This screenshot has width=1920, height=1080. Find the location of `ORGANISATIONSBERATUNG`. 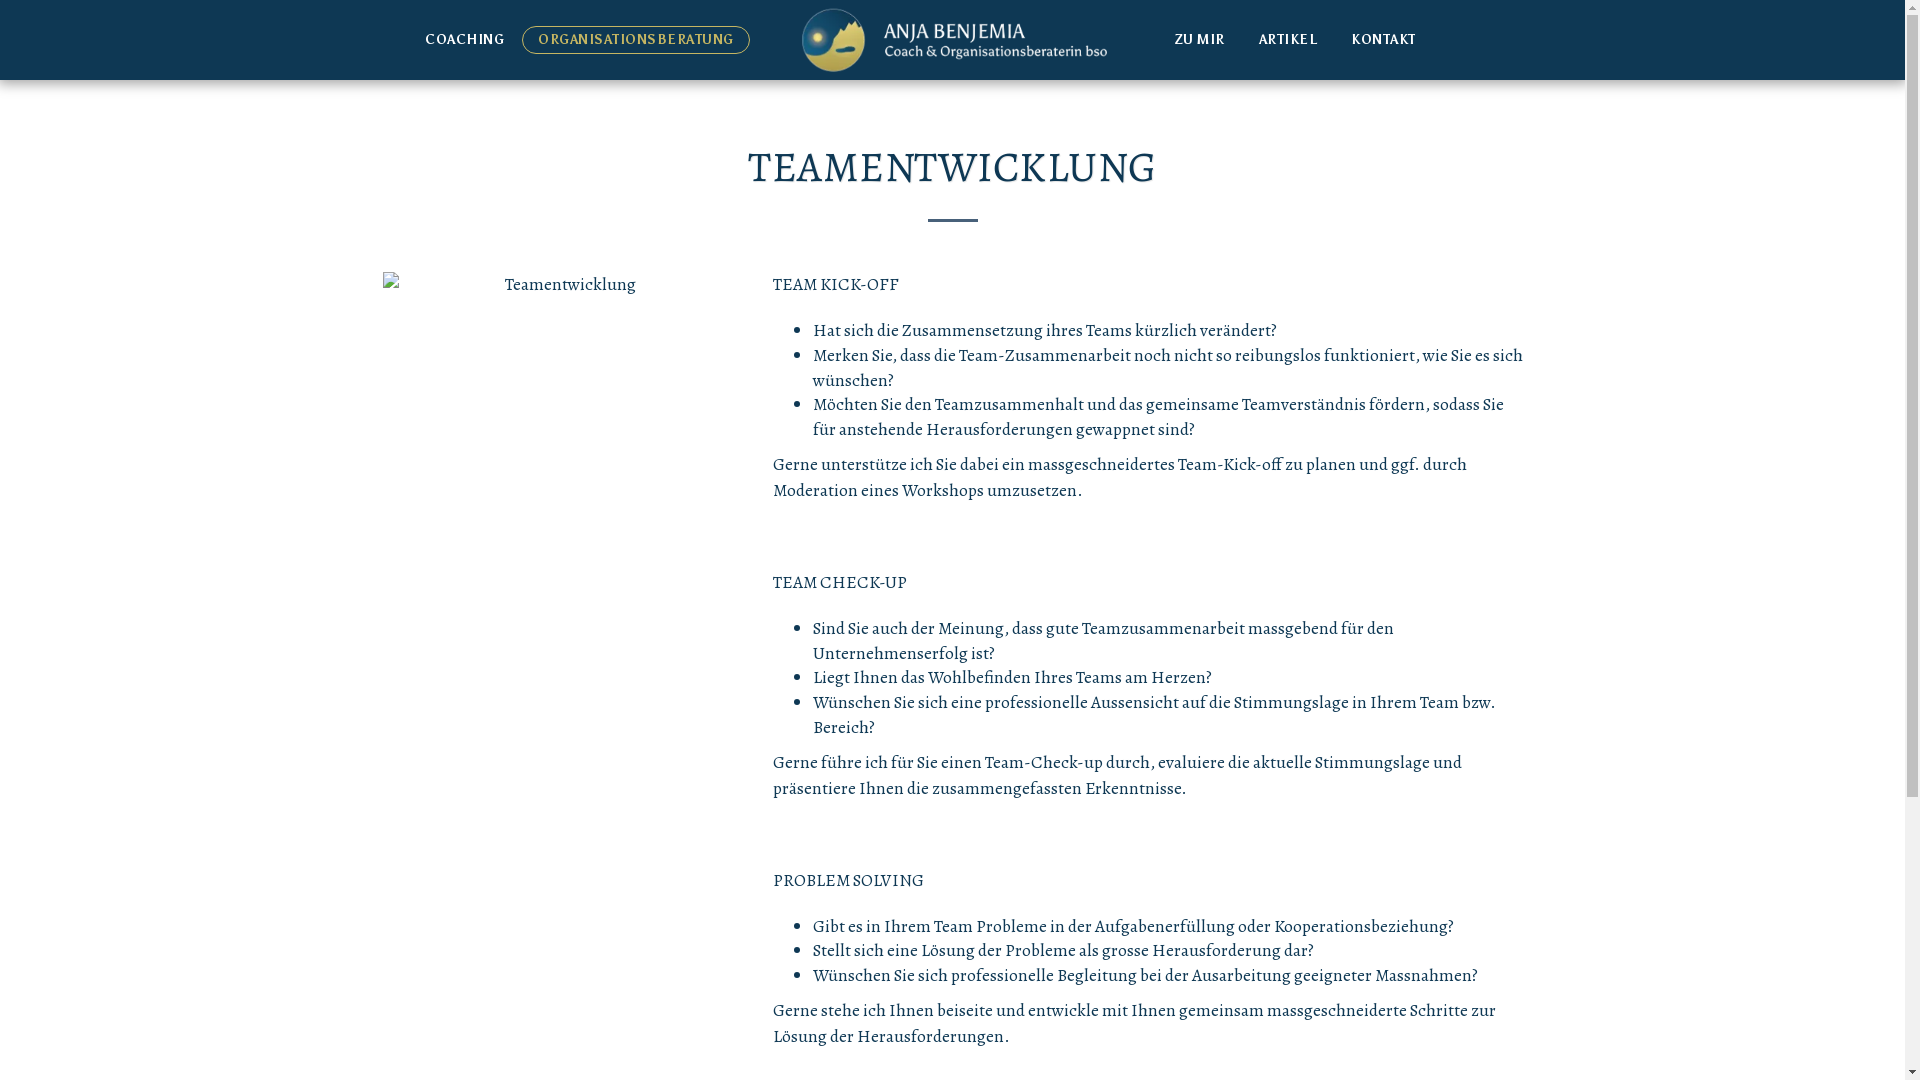

ORGANISATIONSBERATUNG is located at coordinates (636, 40).